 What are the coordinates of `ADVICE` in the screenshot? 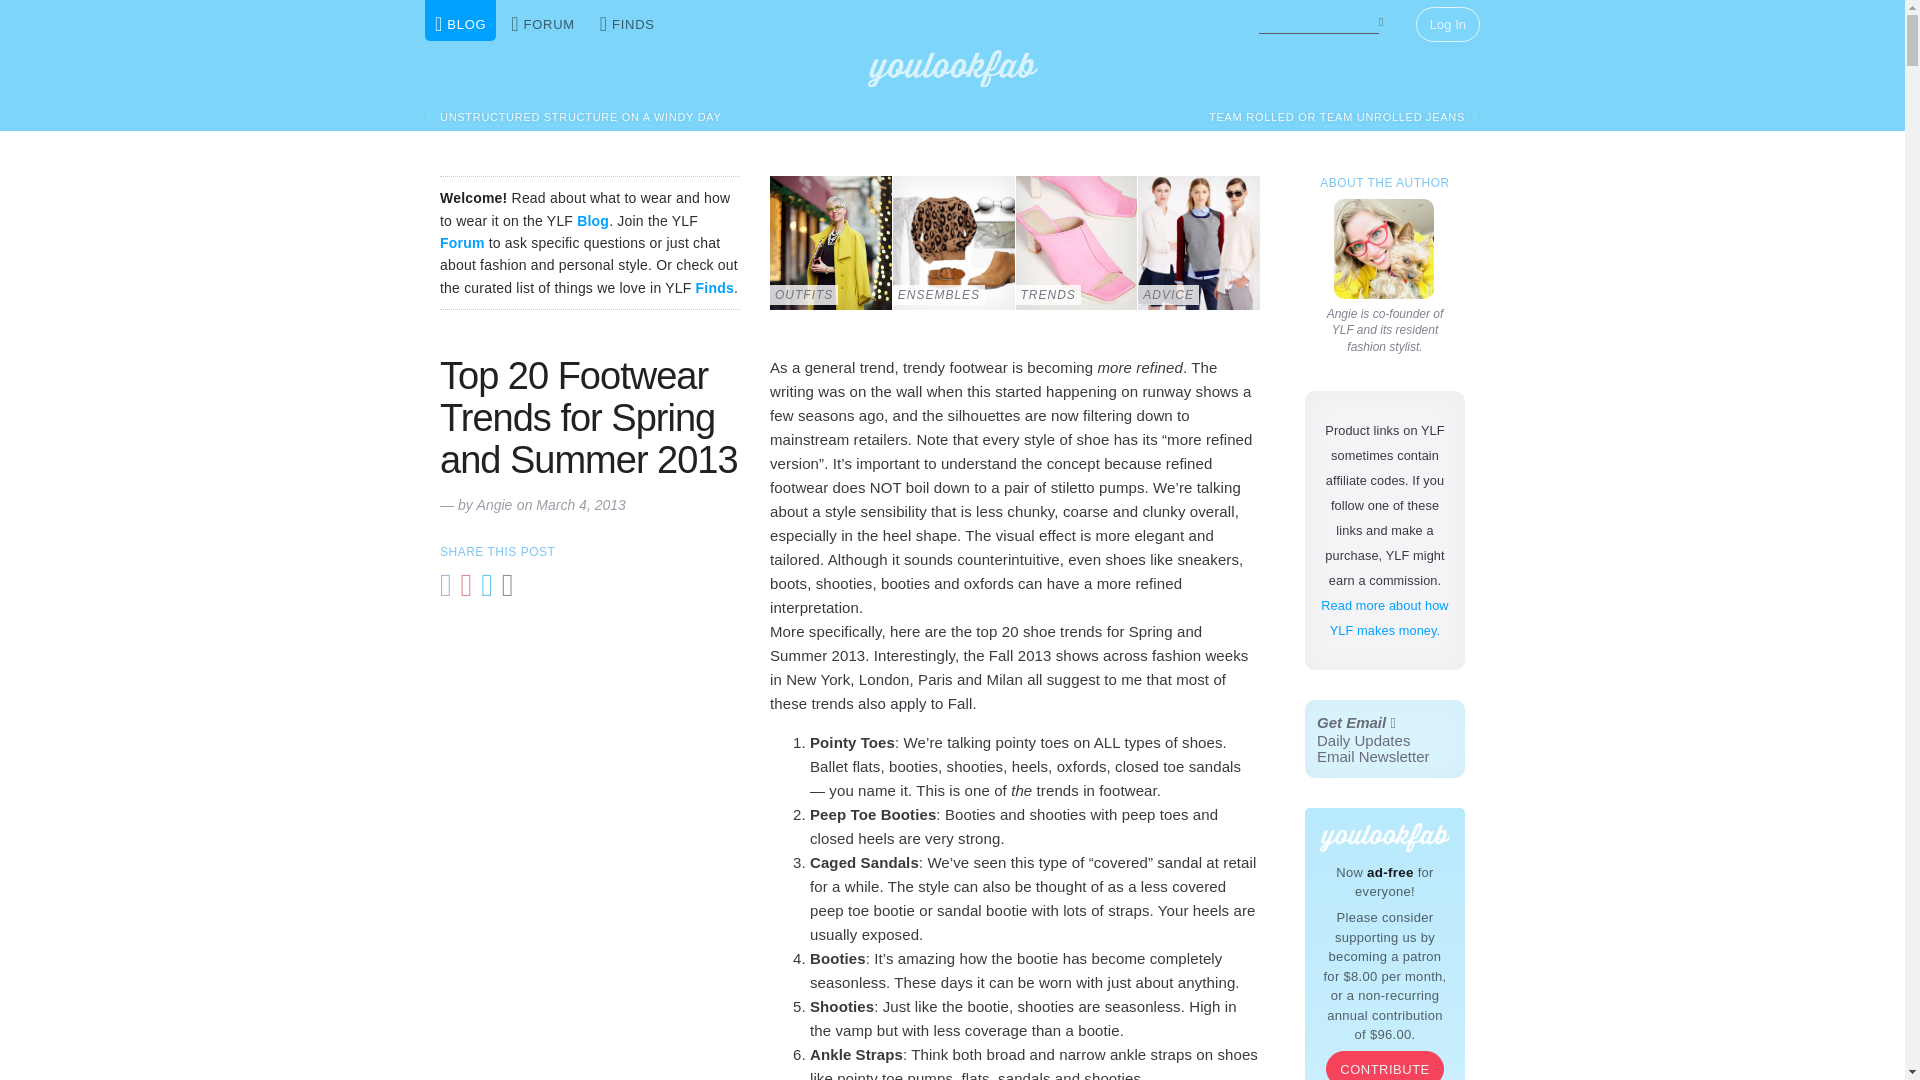 It's located at (1198, 242).